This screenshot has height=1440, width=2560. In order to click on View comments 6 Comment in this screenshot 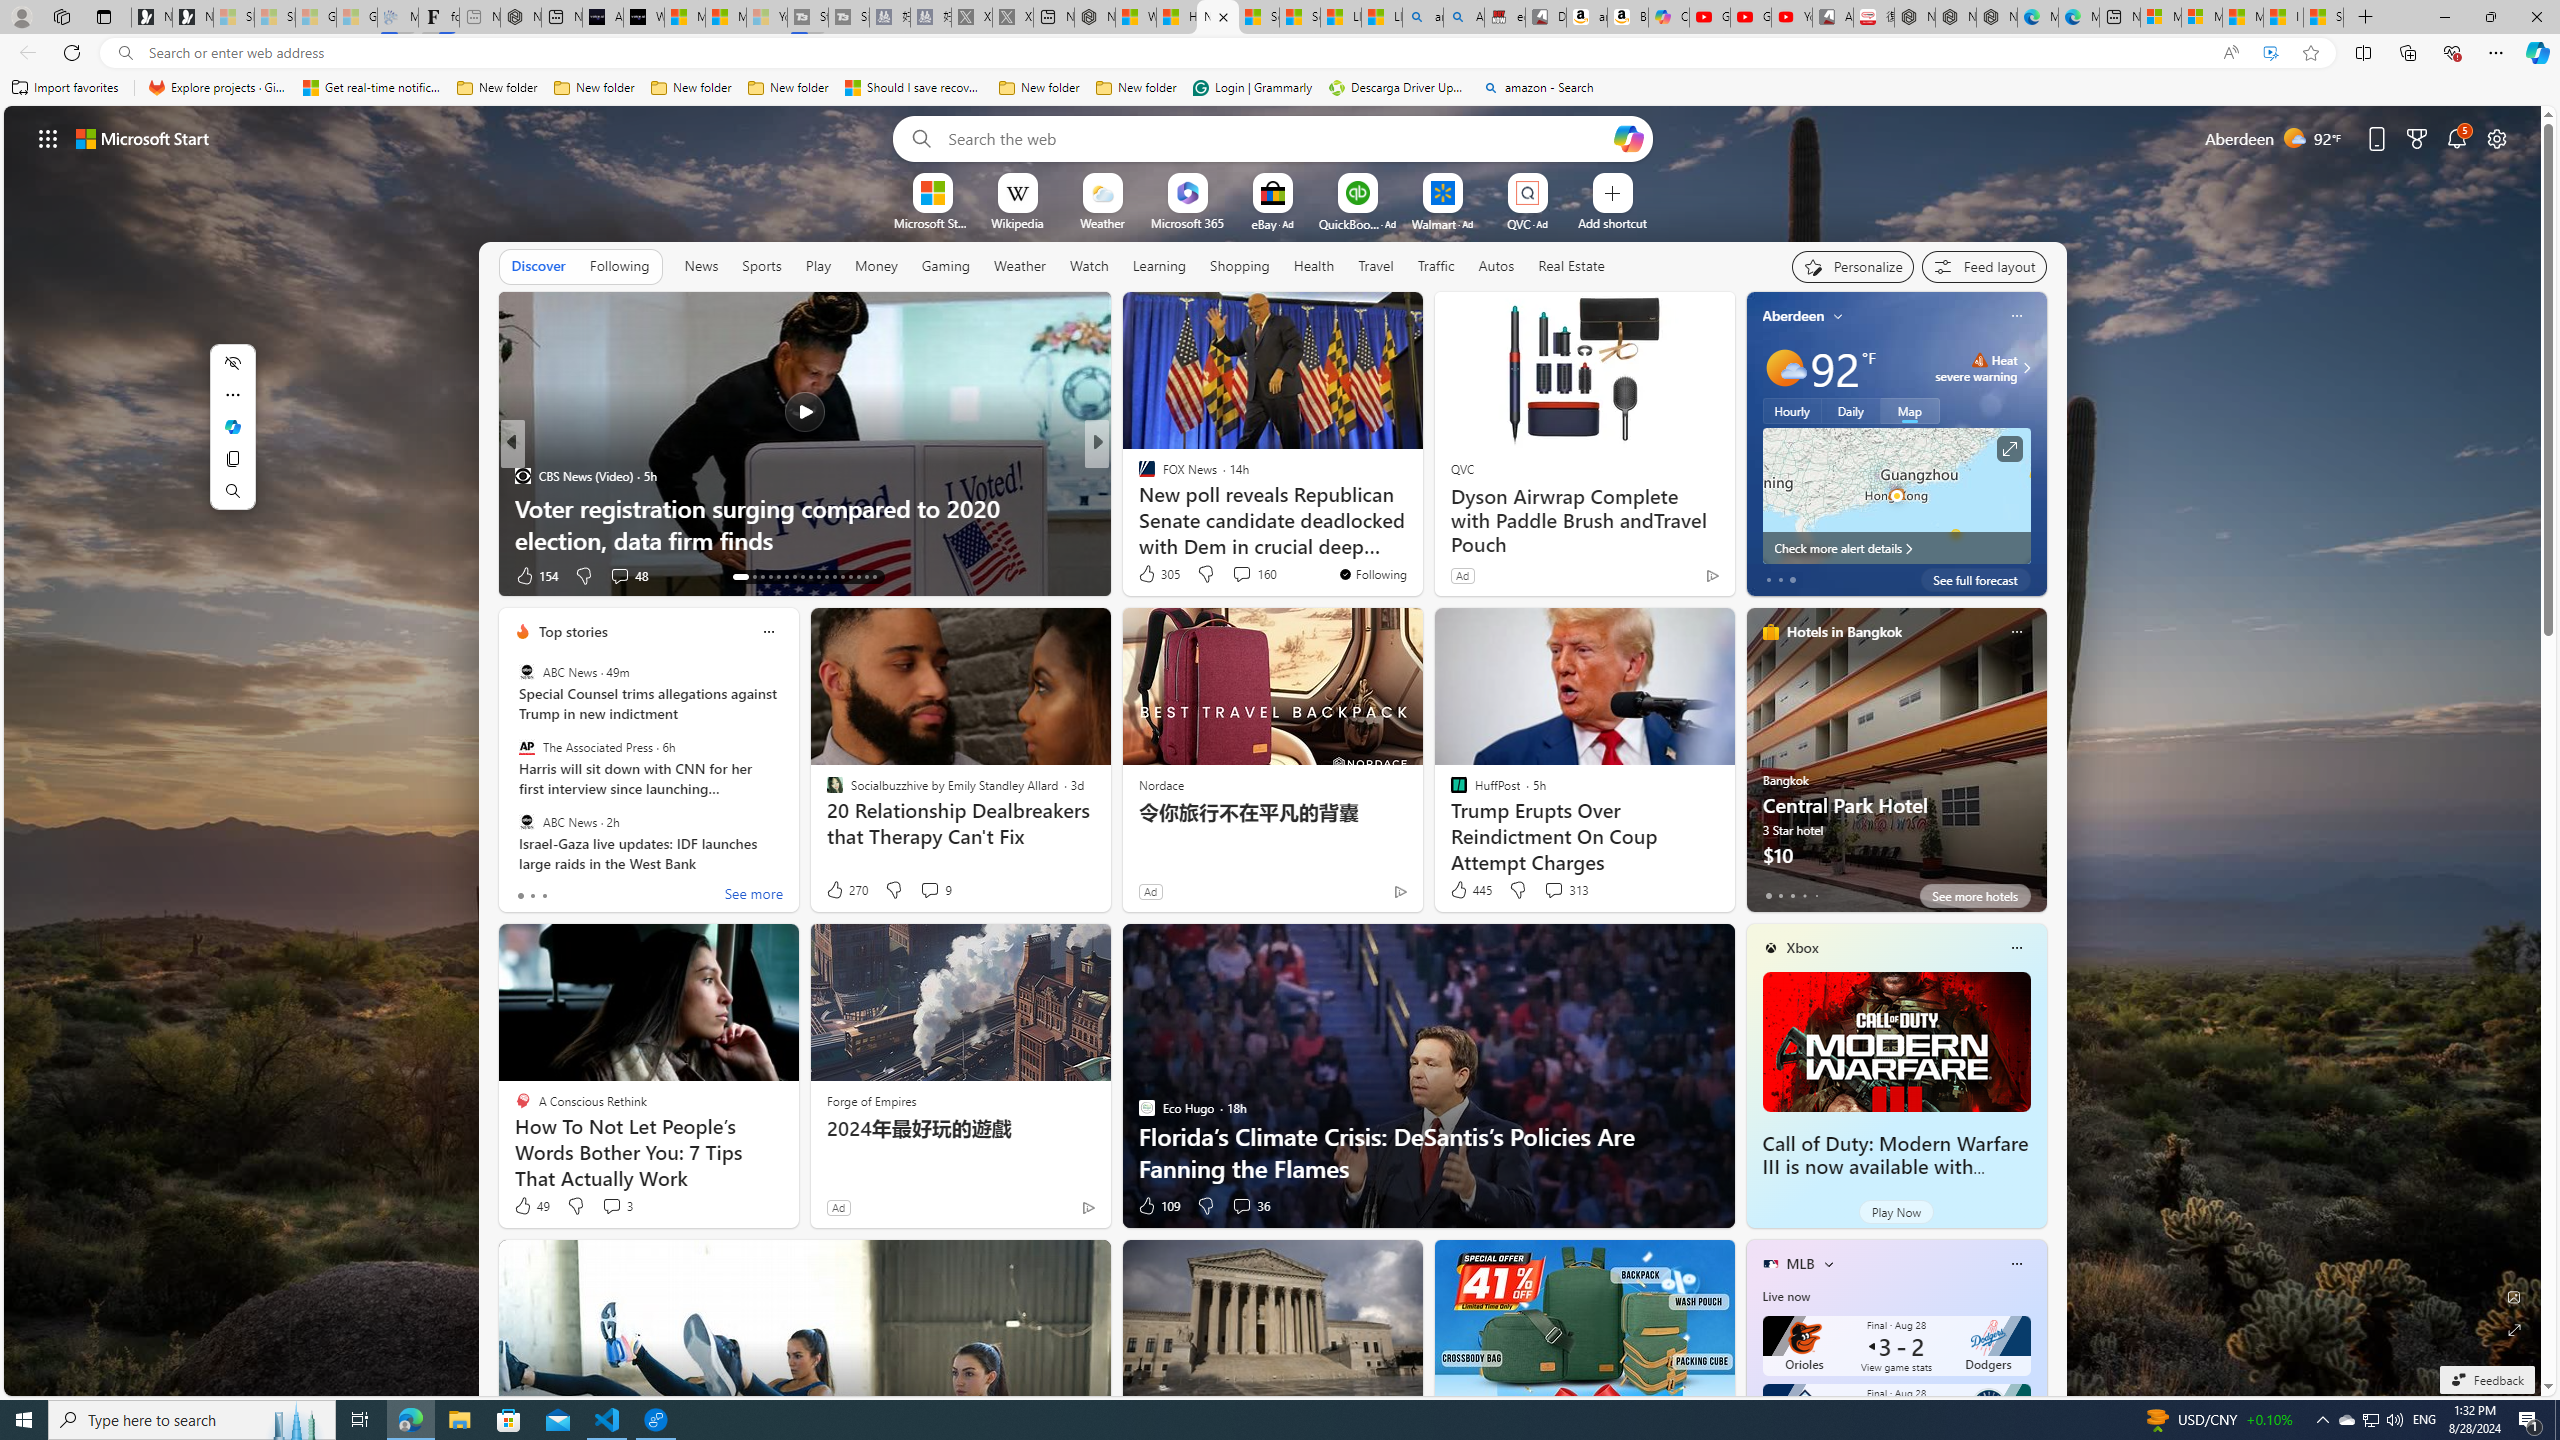, I will do `click(1236, 575)`.